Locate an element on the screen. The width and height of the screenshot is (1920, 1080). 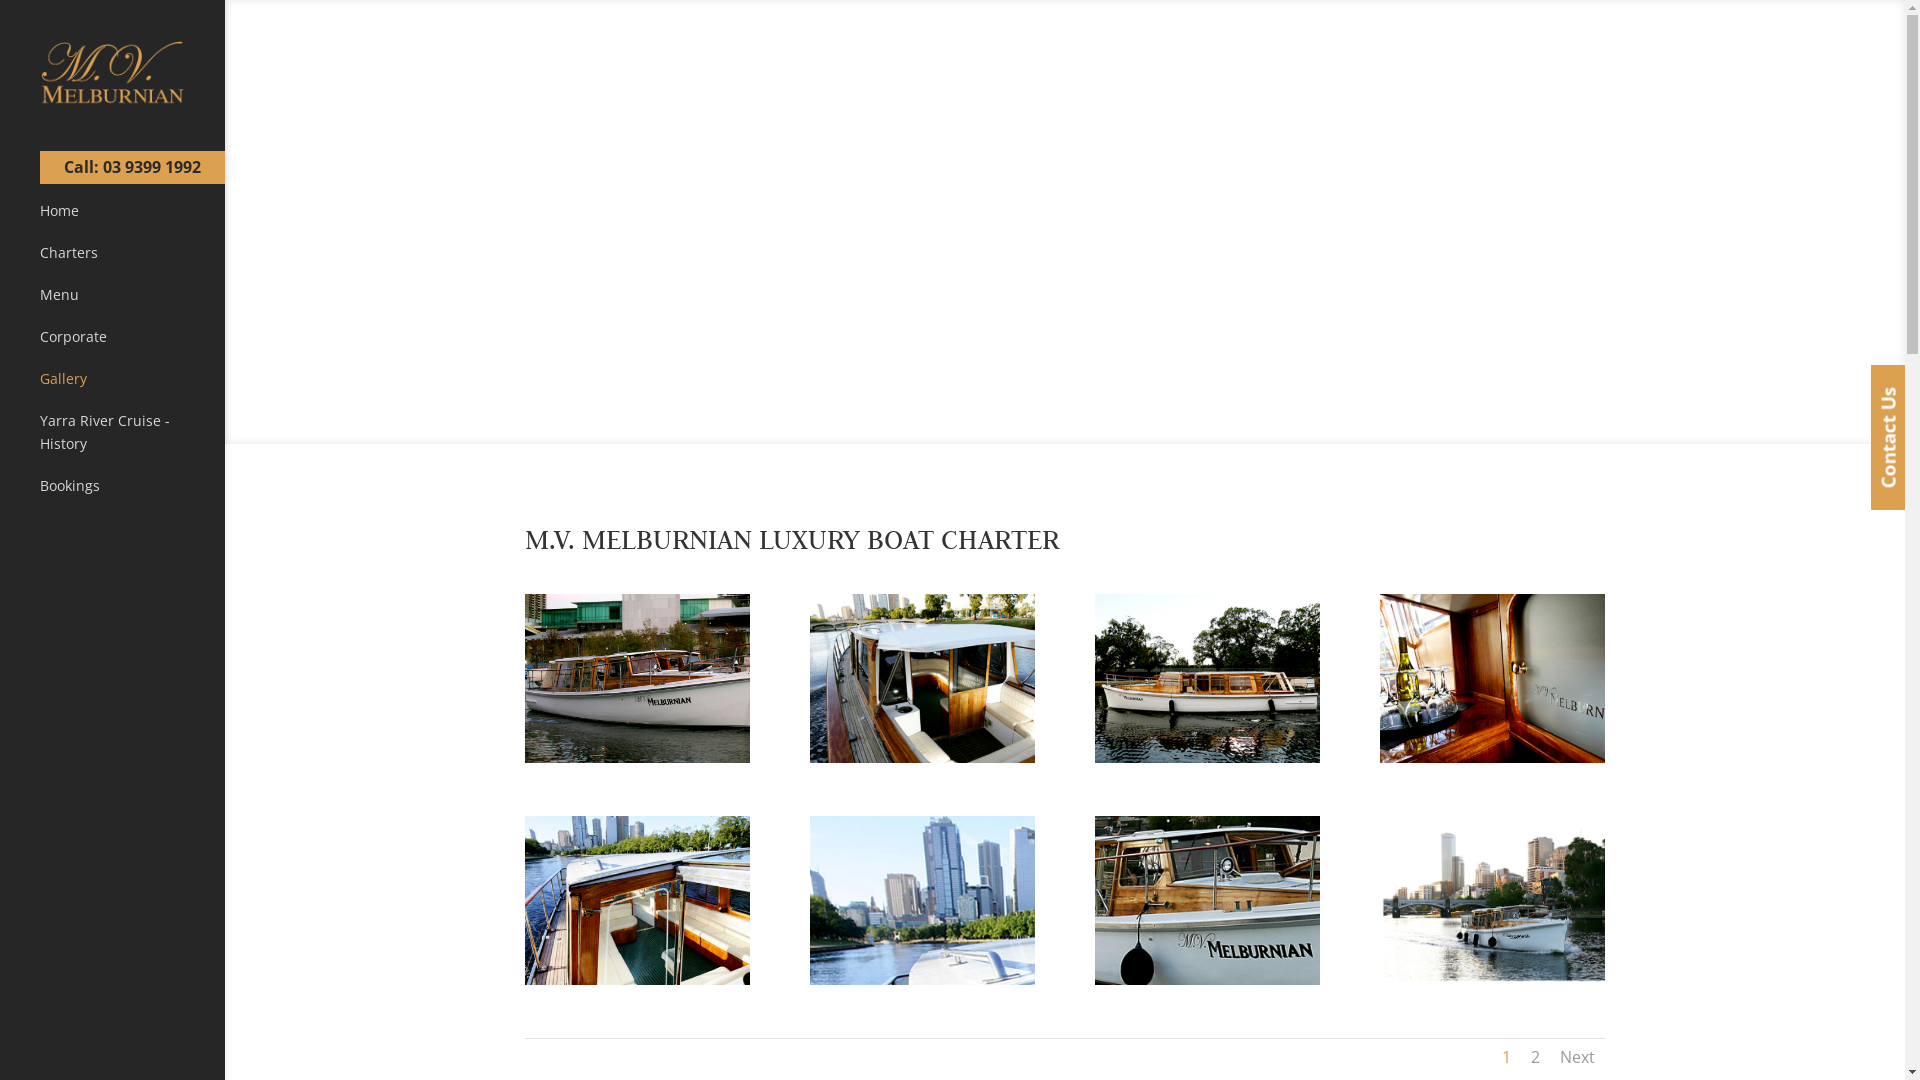
Next is located at coordinates (1578, 1057).